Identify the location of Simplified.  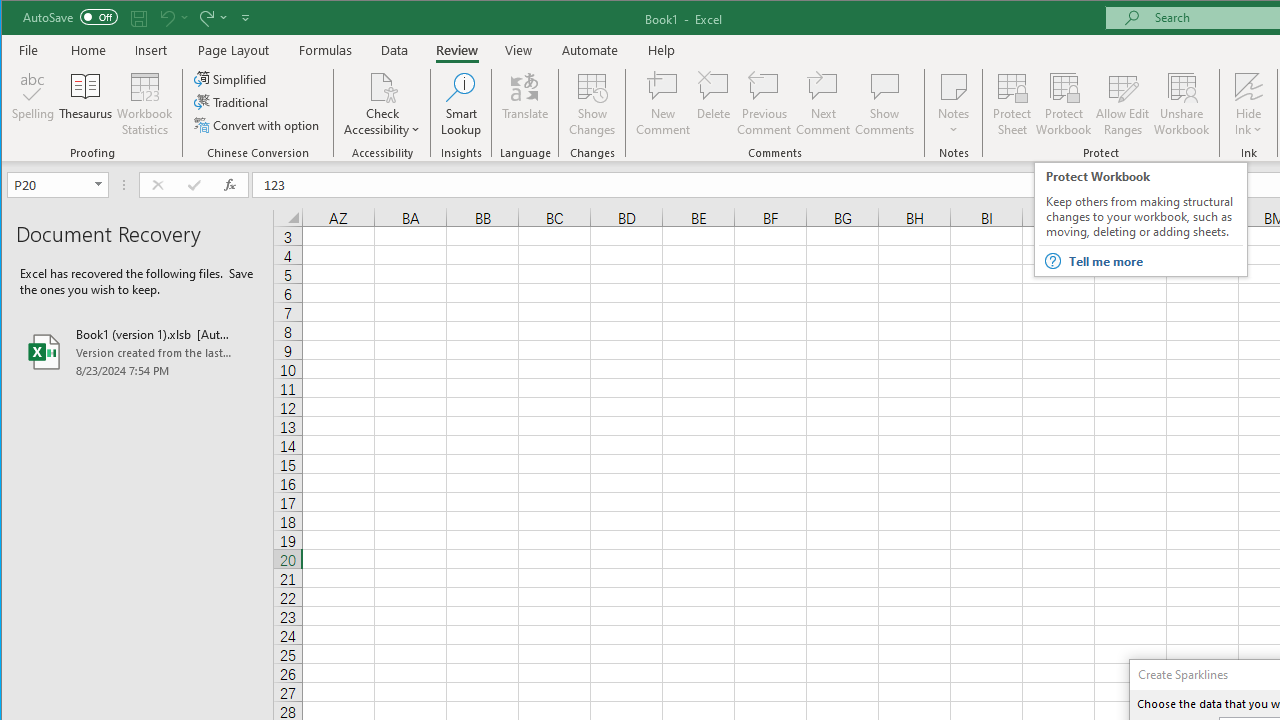
(231, 78).